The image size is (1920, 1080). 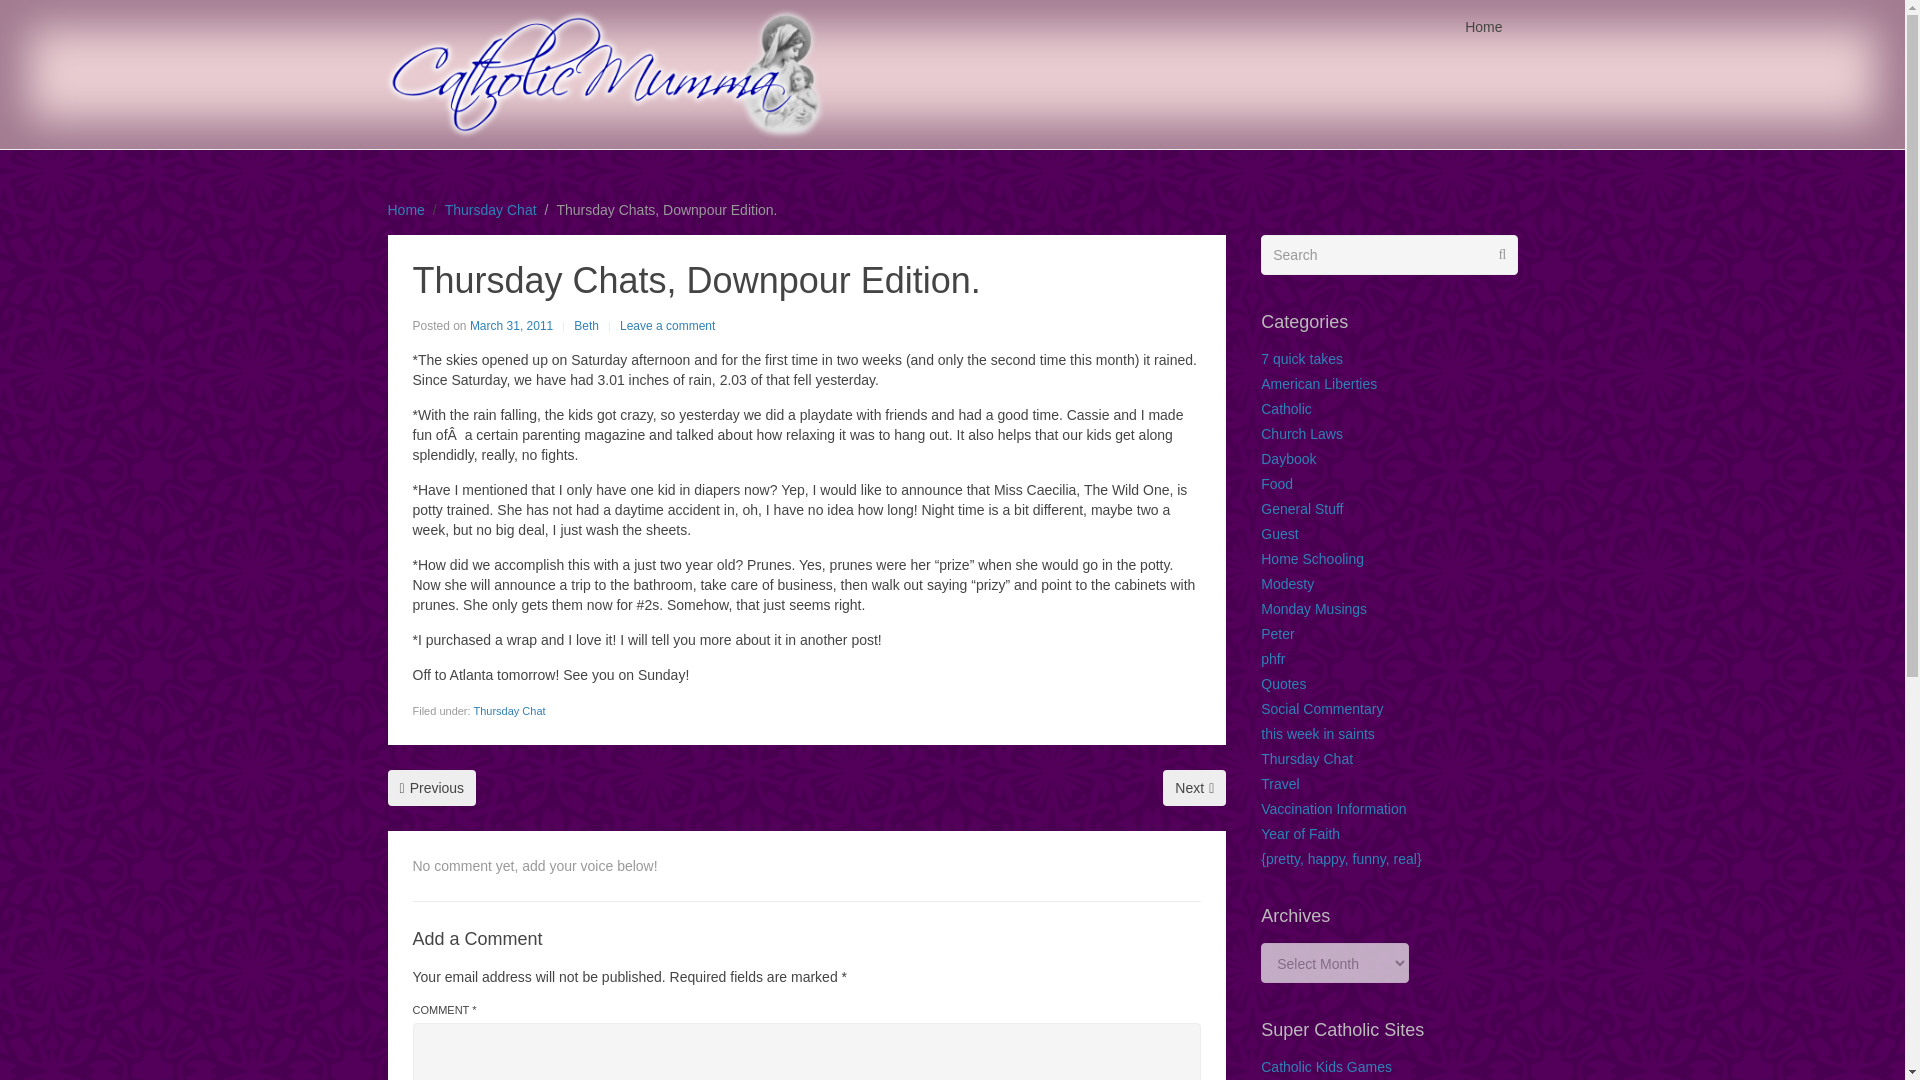 What do you see at coordinates (432, 788) in the screenshot?
I see `I Love ...` at bounding box center [432, 788].